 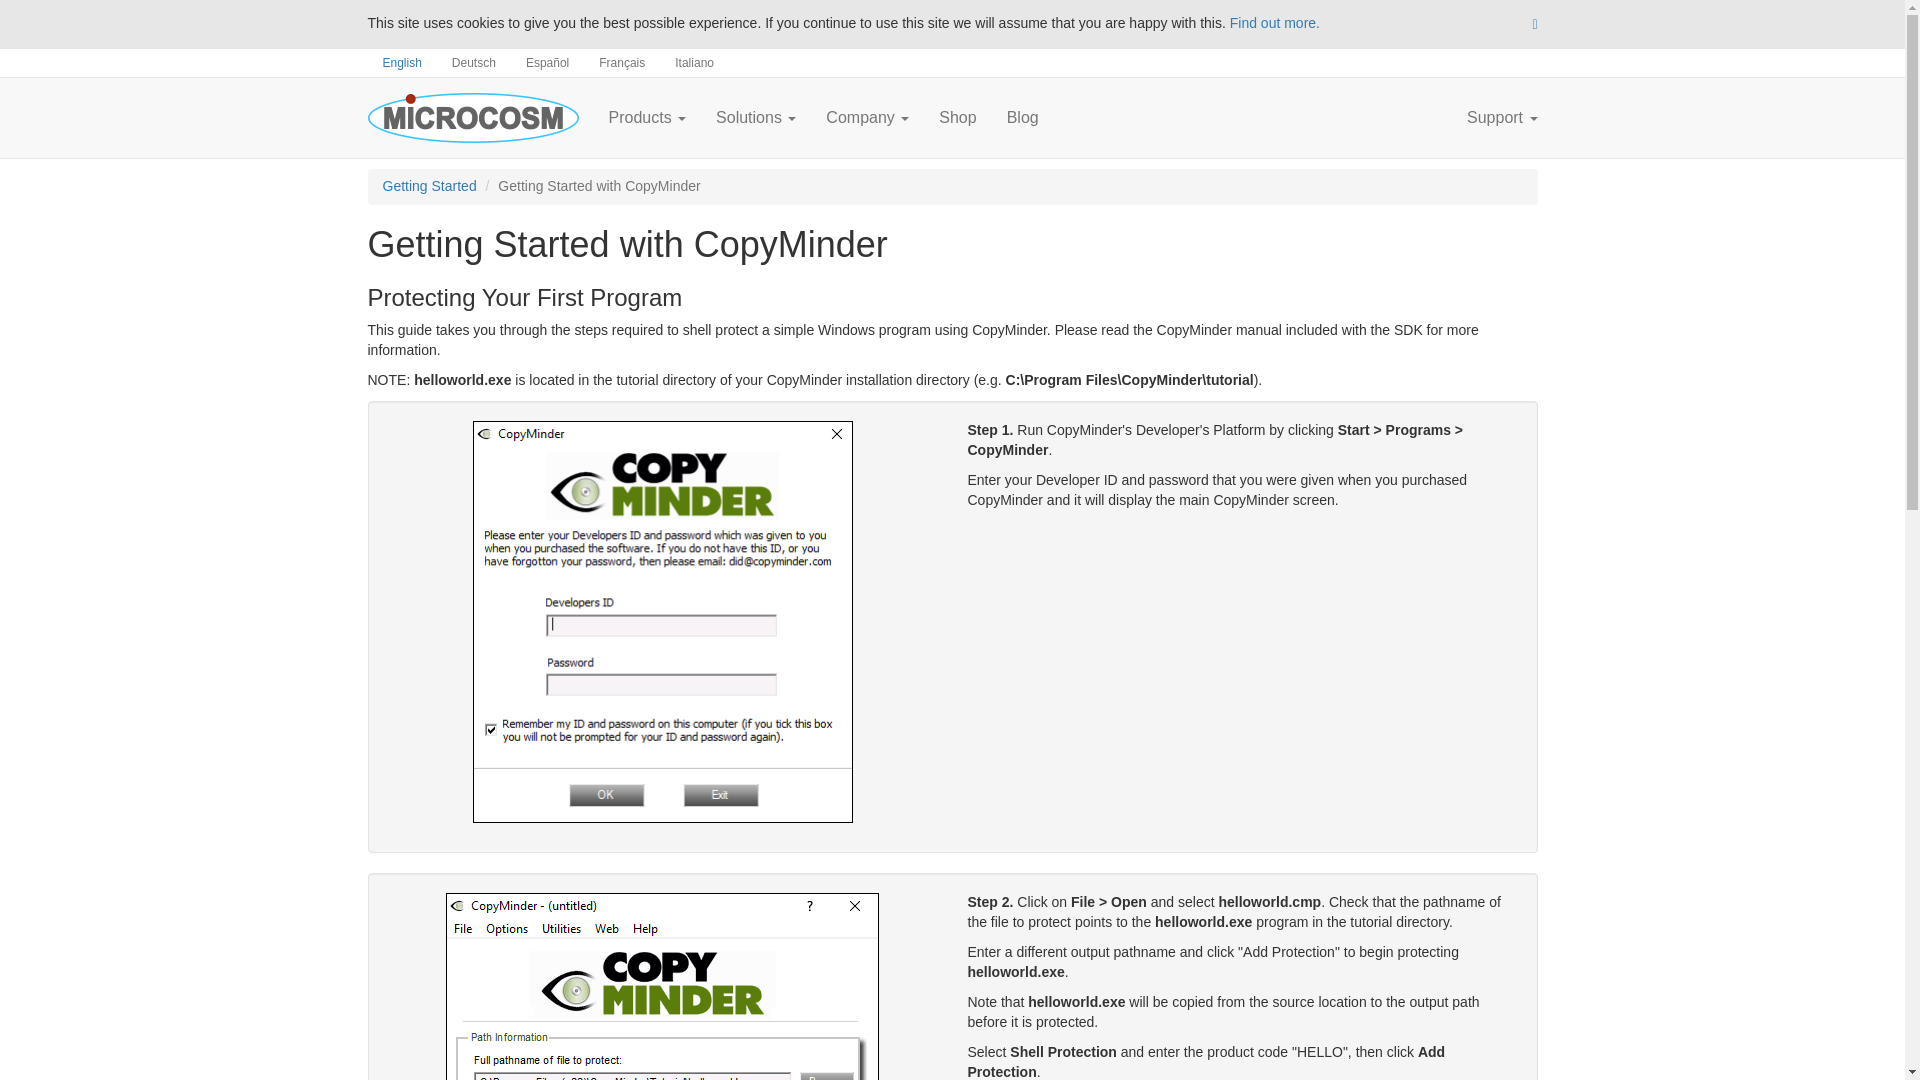 I want to click on Deutsch, so click(x=474, y=62).